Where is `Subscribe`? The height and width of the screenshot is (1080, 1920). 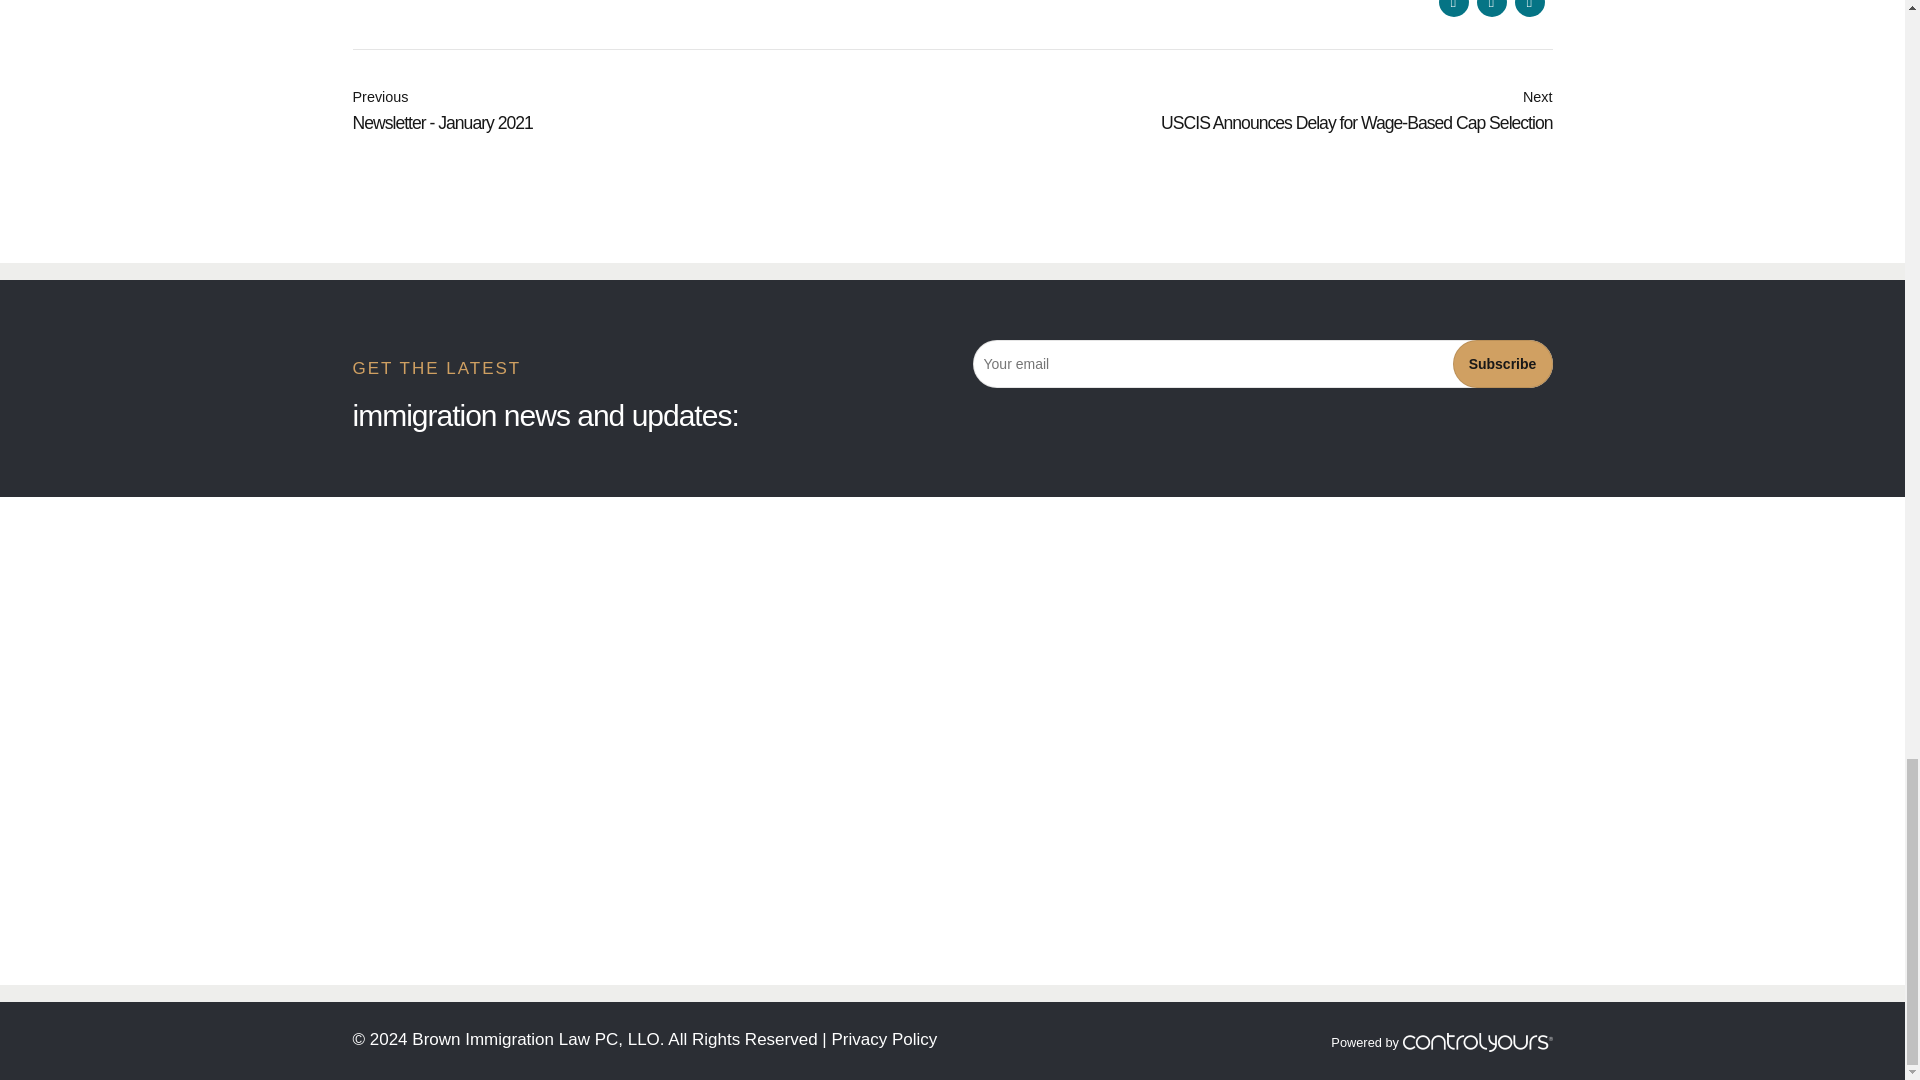 Subscribe is located at coordinates (1501, 364).